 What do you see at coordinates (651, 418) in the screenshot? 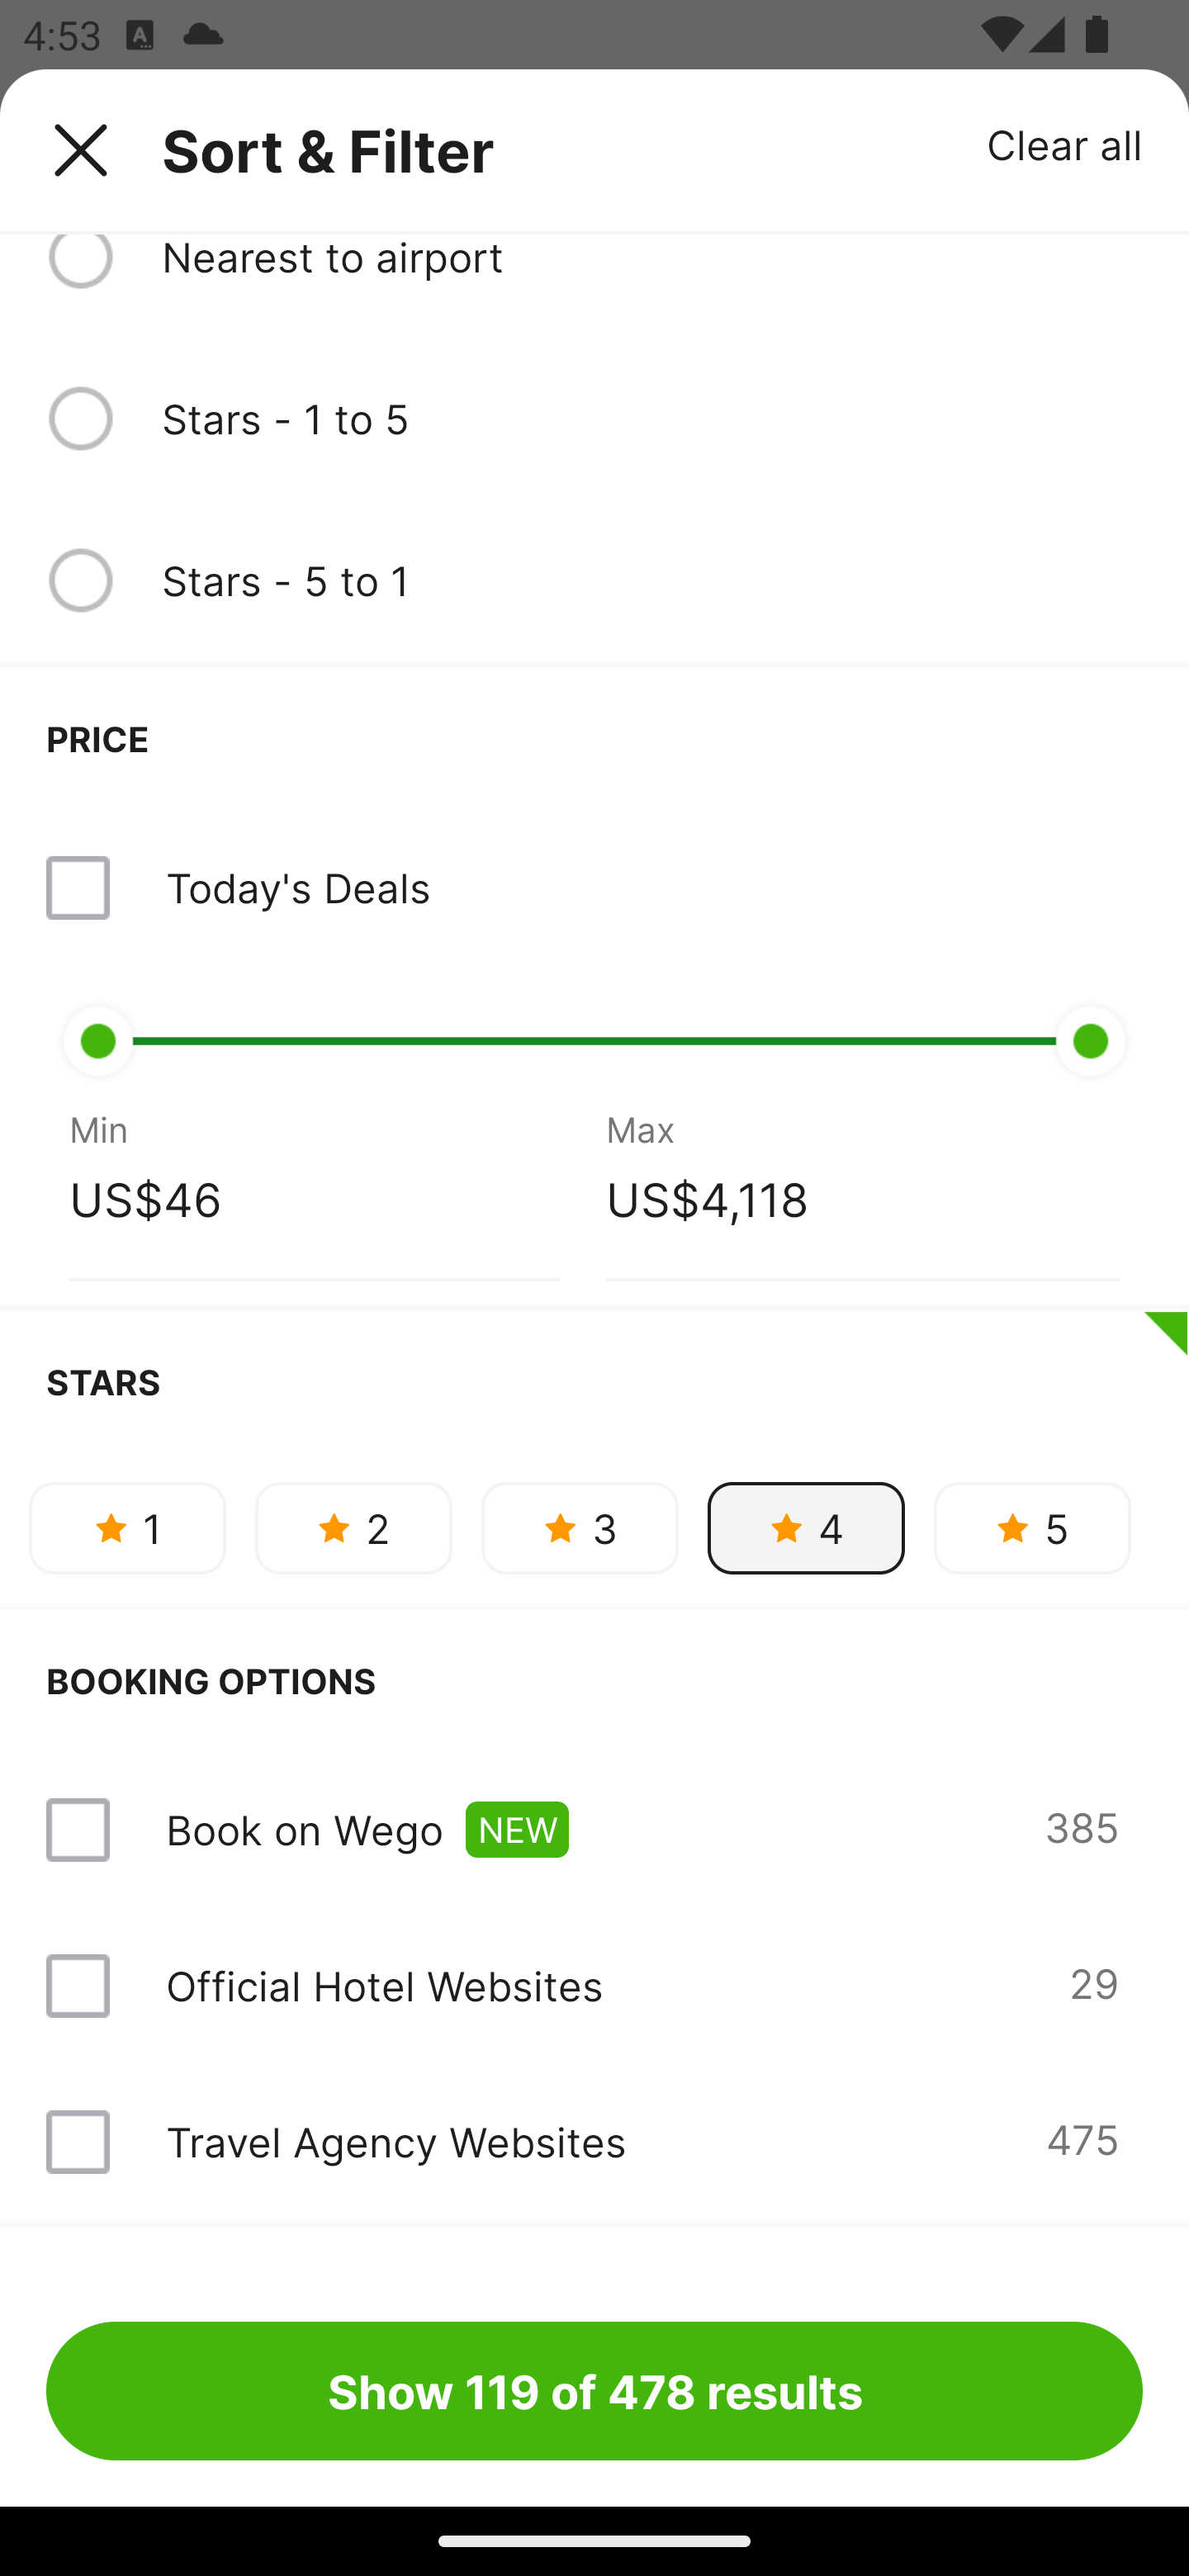
I see `Stars - 1 to 5` at bounding box center [651, 418].